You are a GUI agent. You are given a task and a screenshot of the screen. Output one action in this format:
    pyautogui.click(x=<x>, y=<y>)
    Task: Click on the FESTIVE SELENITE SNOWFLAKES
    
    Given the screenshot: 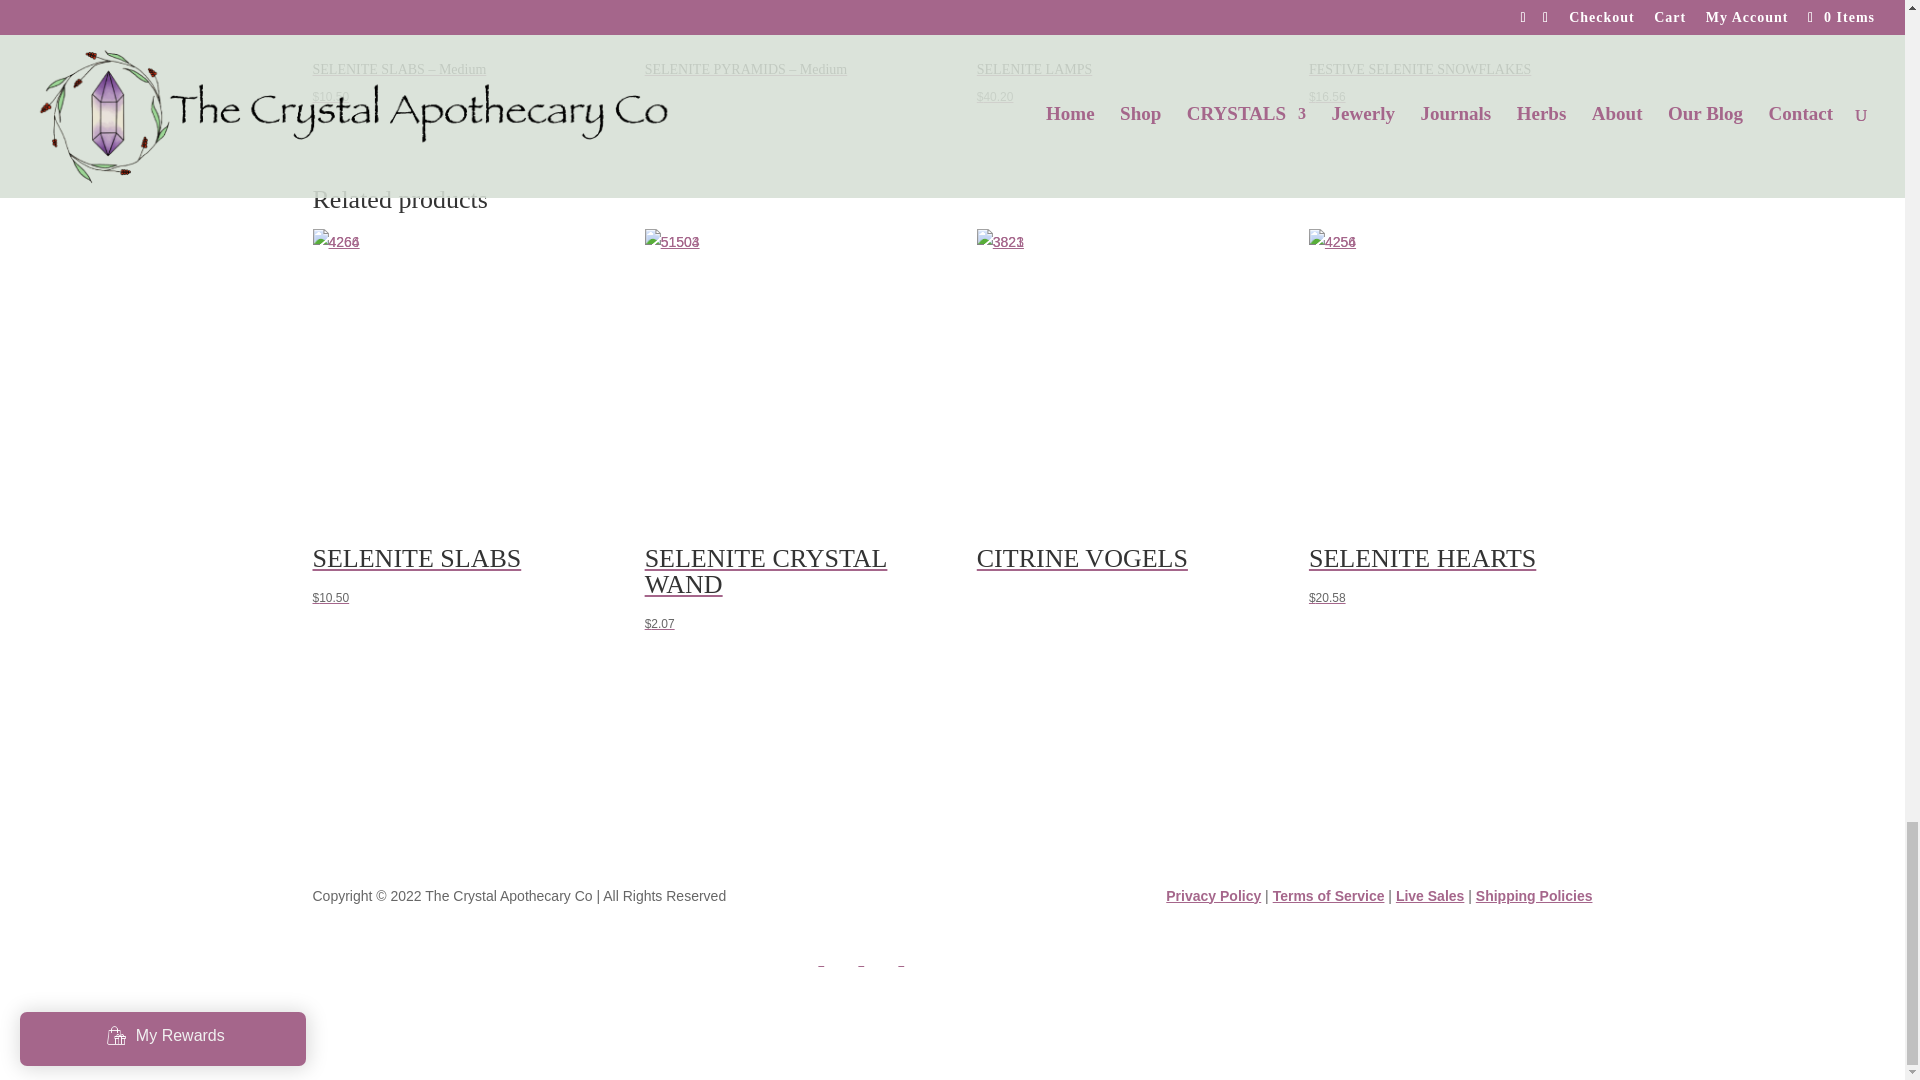 What is the action you would take?
    pyautogui.click(x=1451, y=18)
    